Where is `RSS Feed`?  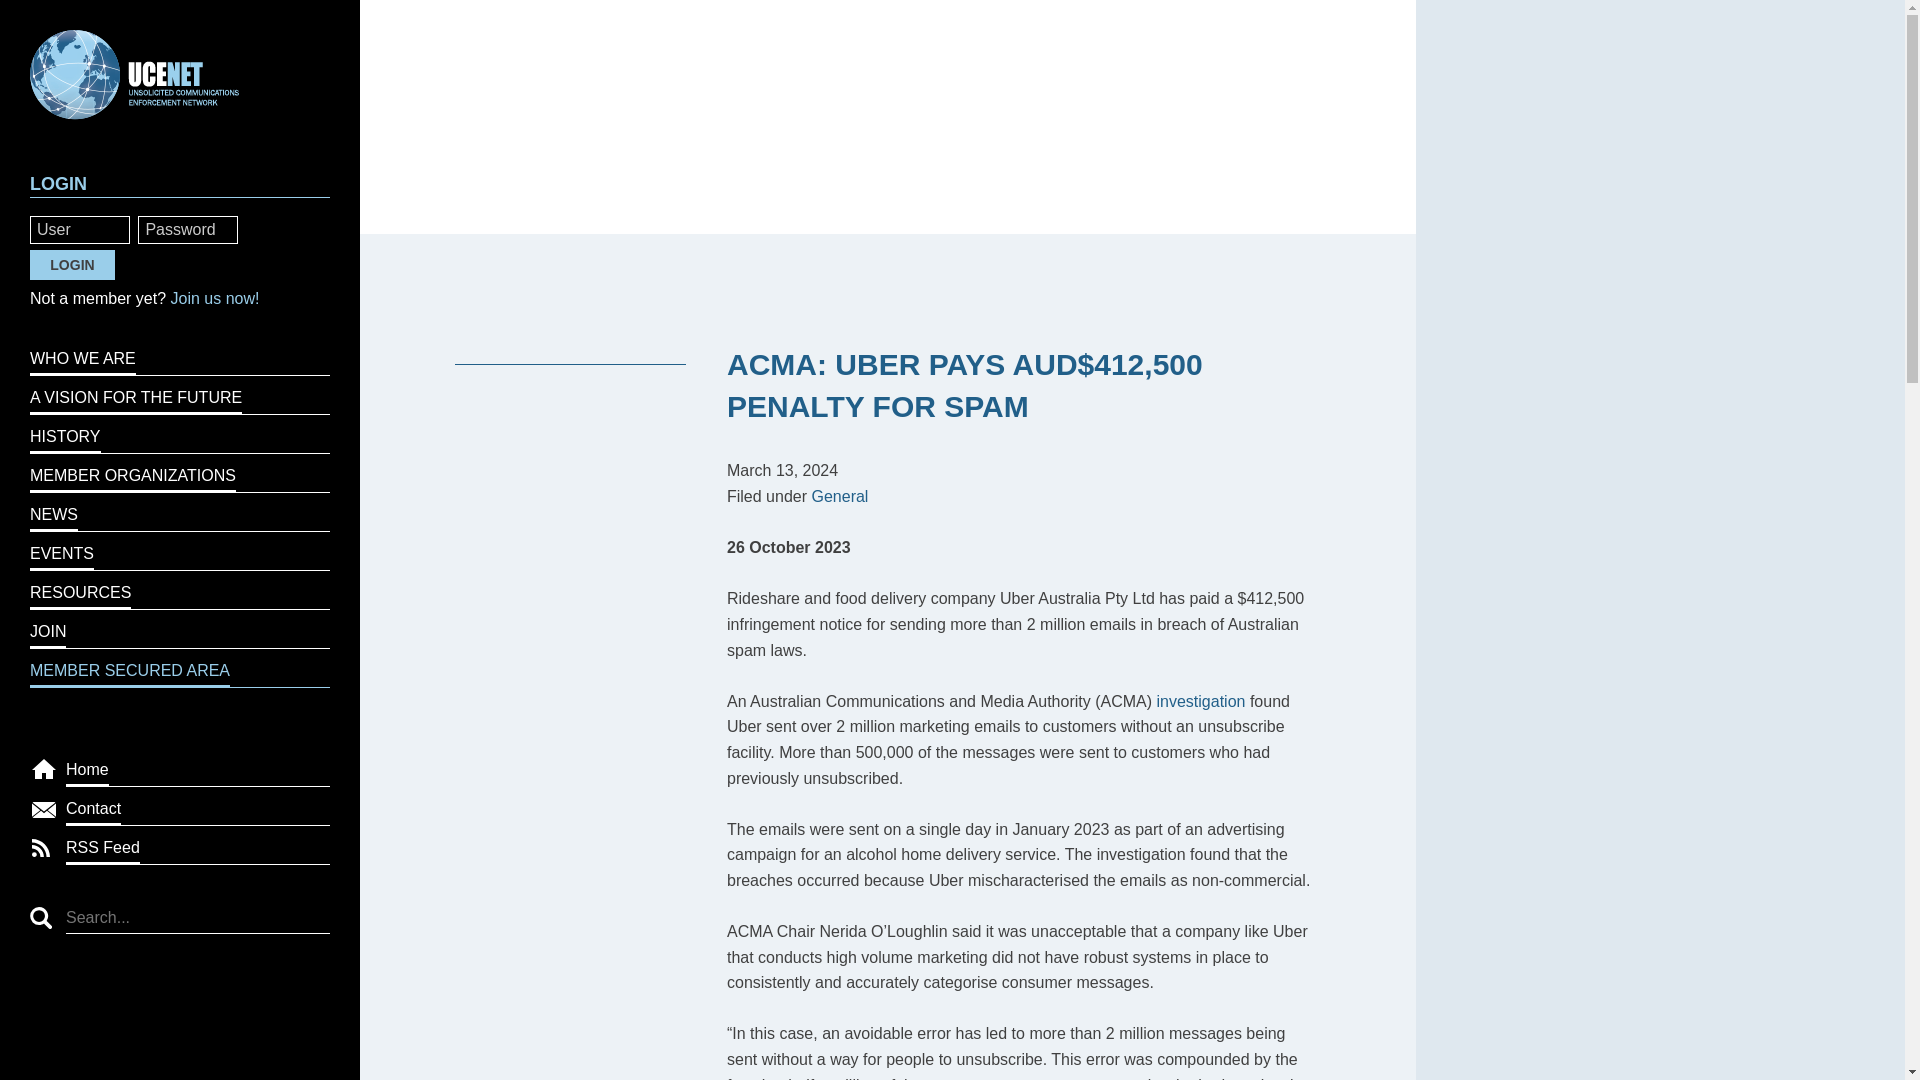 RSS Feed is located at coordinates (198, 846).